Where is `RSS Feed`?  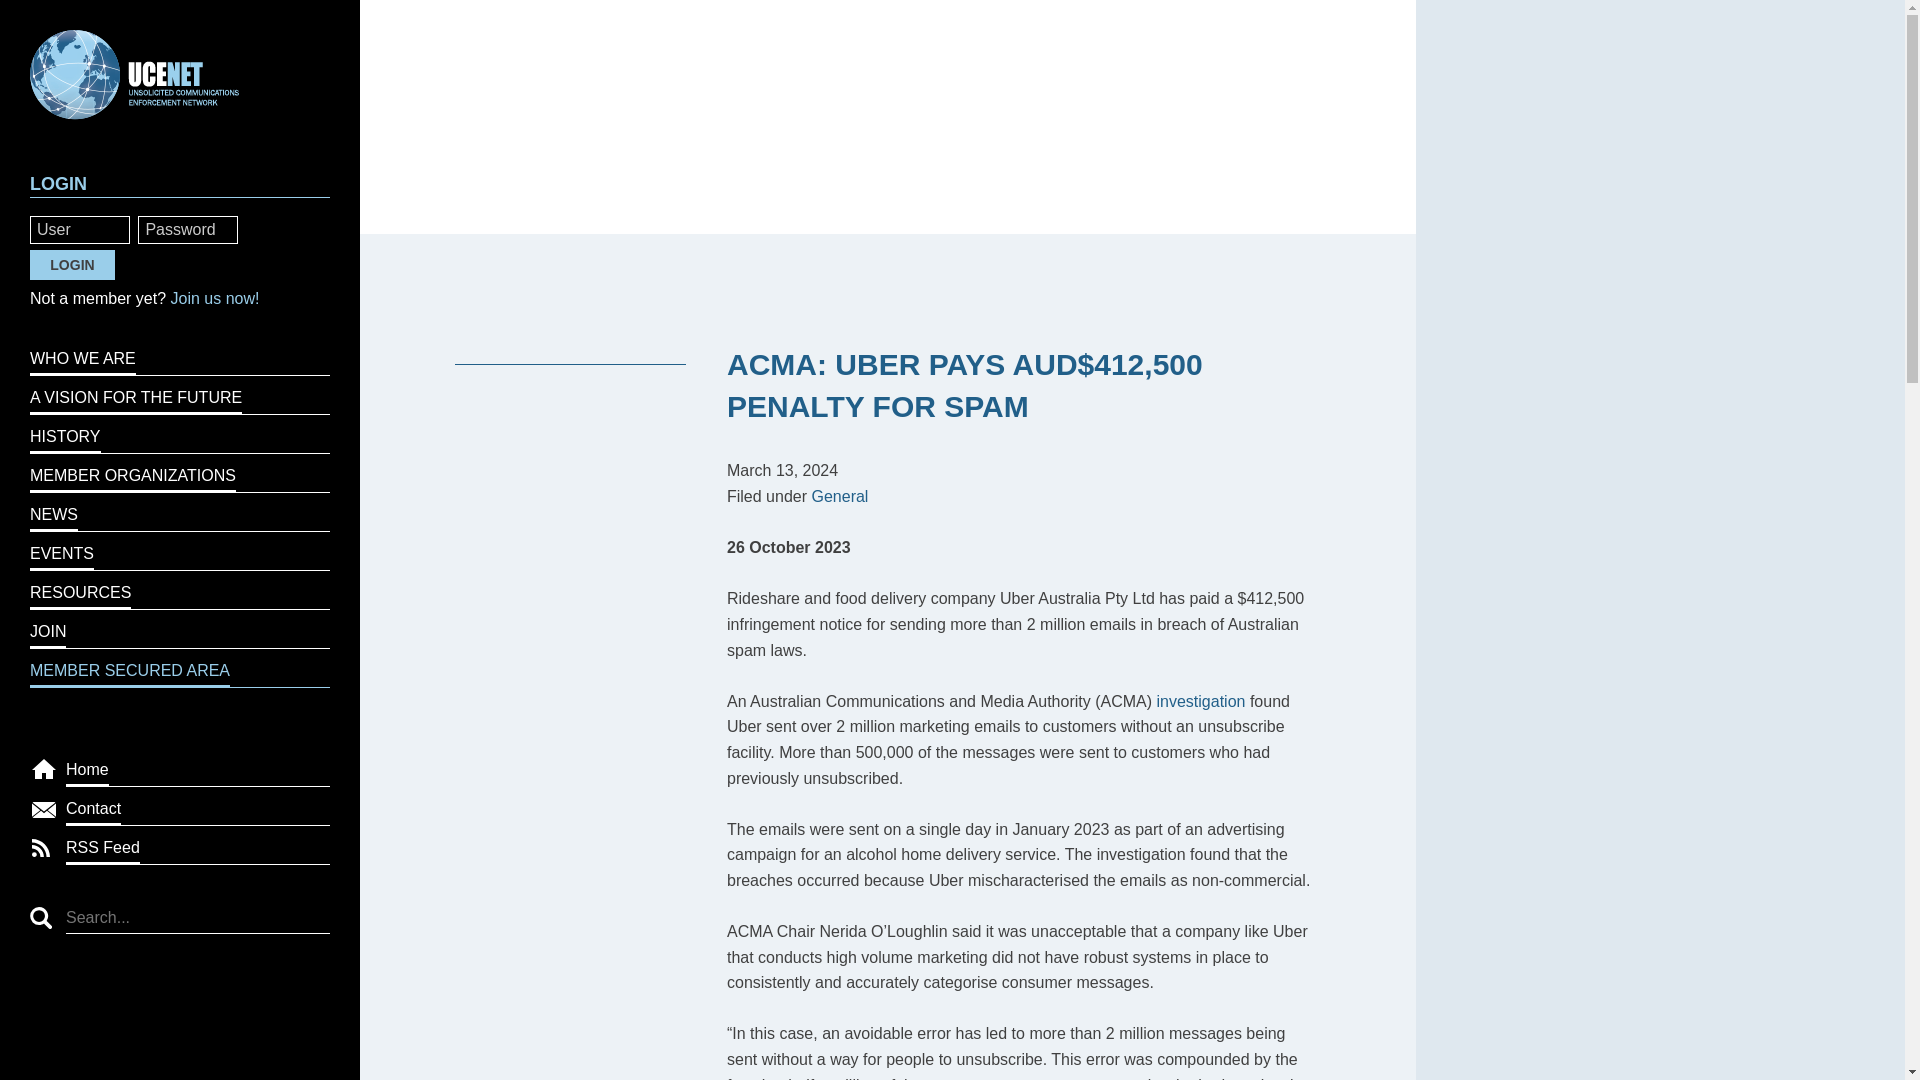 RSS Feed is located at coordinates (198, 846).